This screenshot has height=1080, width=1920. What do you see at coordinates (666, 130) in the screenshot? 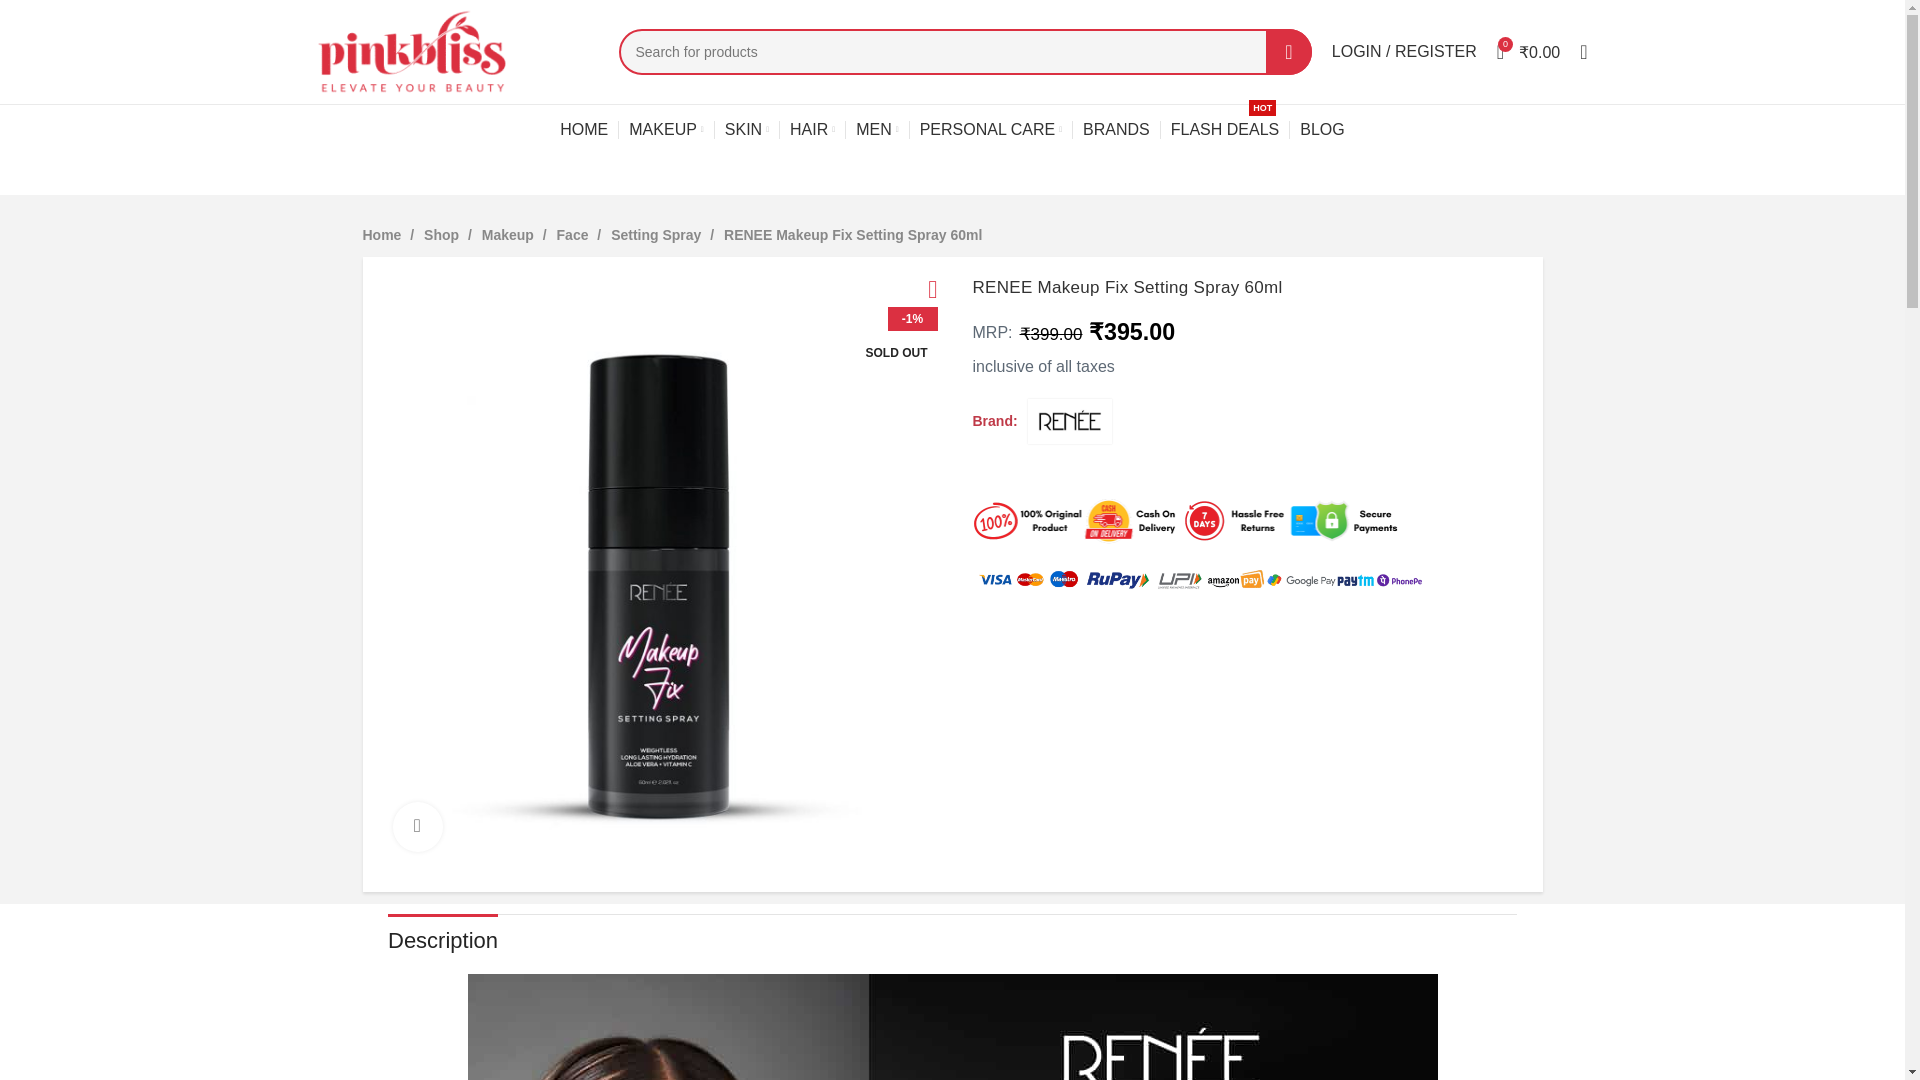
I see `MAKEUP` at bounding box center [666, 130].